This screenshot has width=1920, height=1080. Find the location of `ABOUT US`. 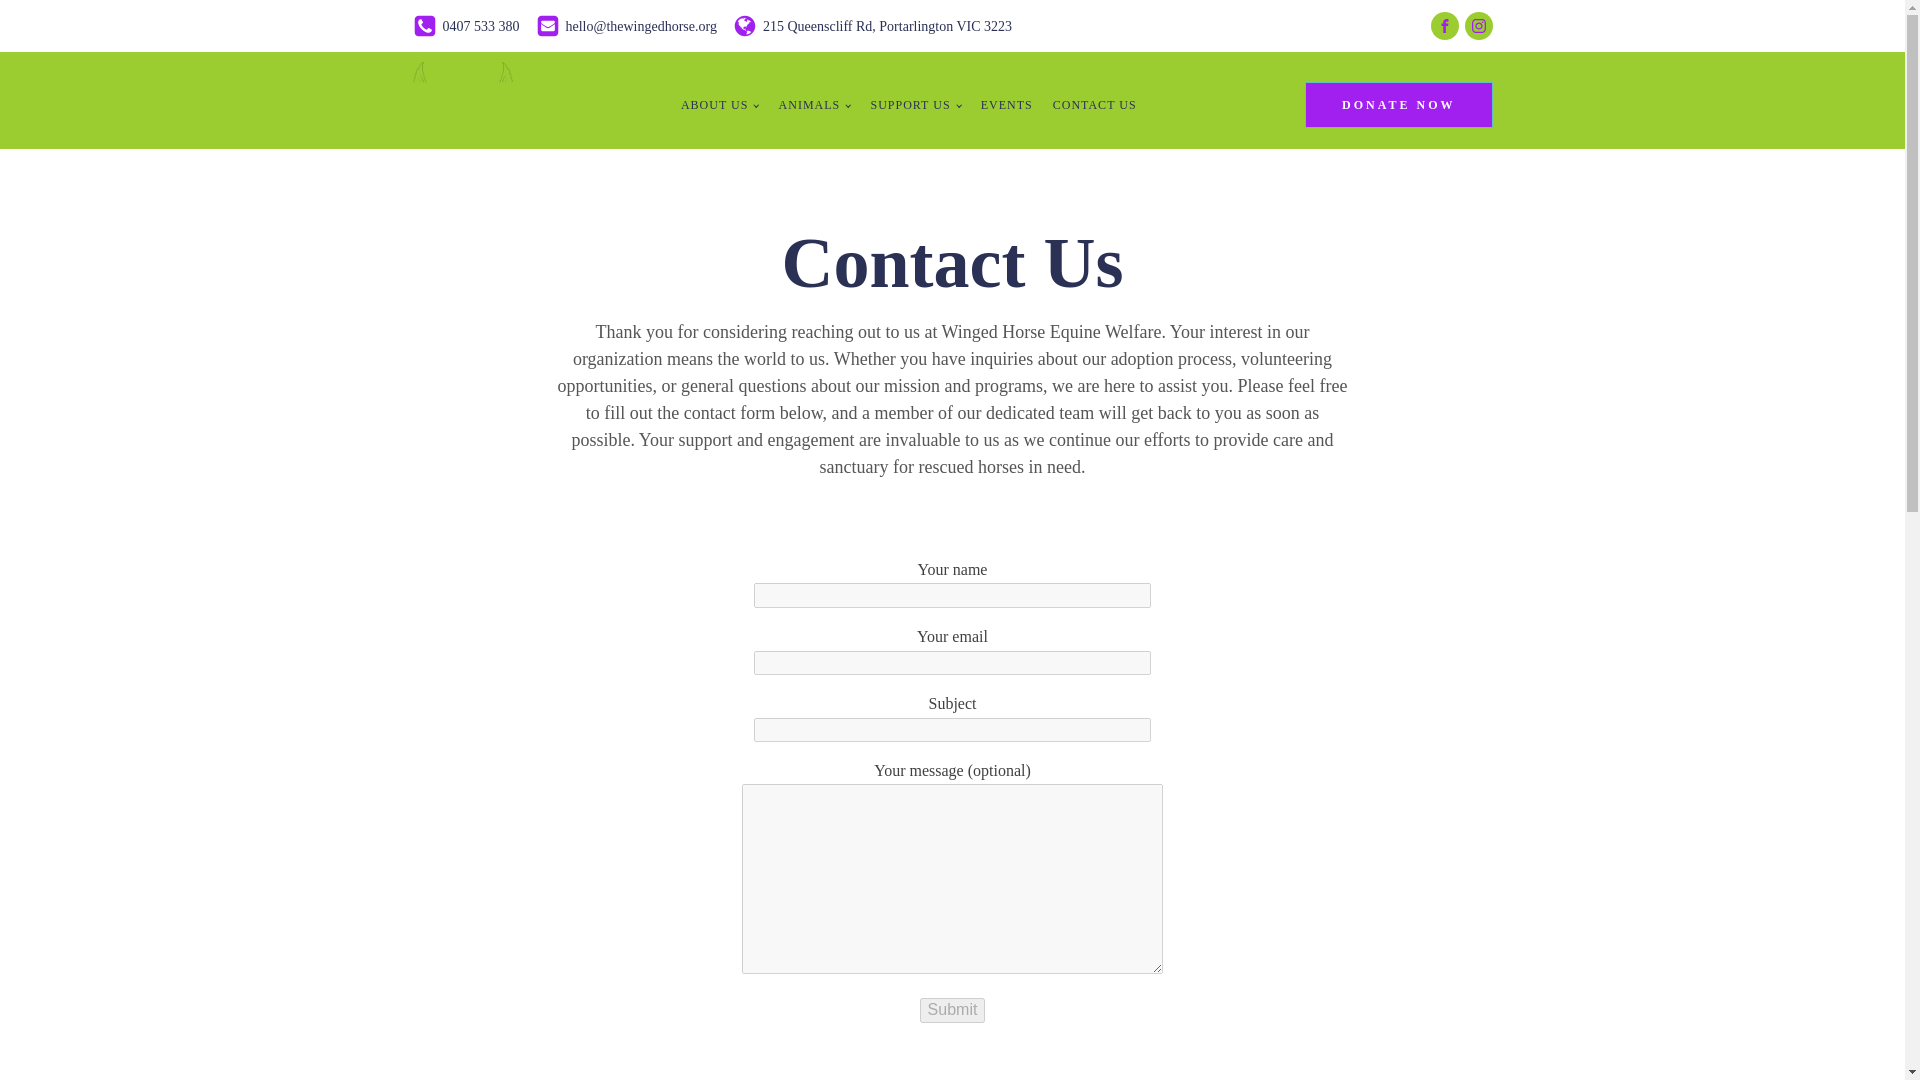

ABOUT US is located at coordinates (720, 105).